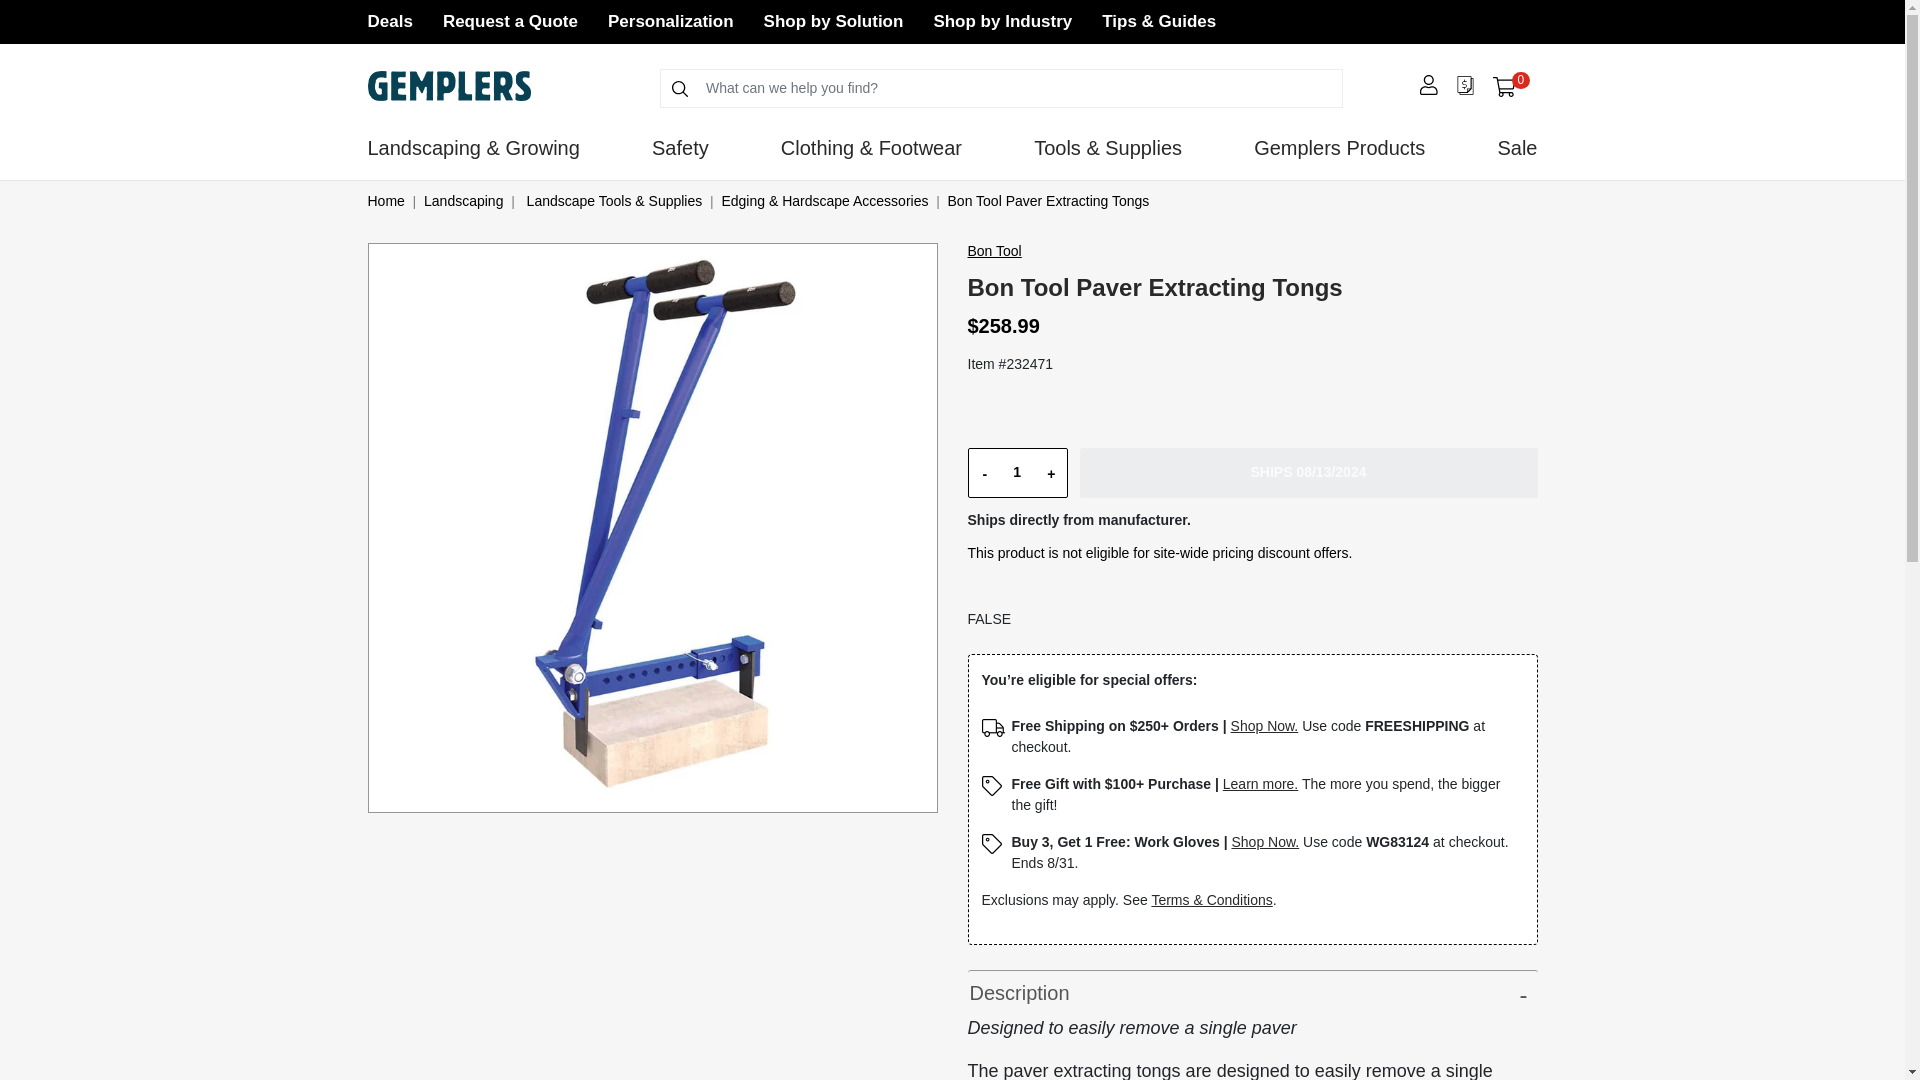 The width and height of the screenshot is (1920, 1080). I want to click on Personalization, so click(1510, 86).